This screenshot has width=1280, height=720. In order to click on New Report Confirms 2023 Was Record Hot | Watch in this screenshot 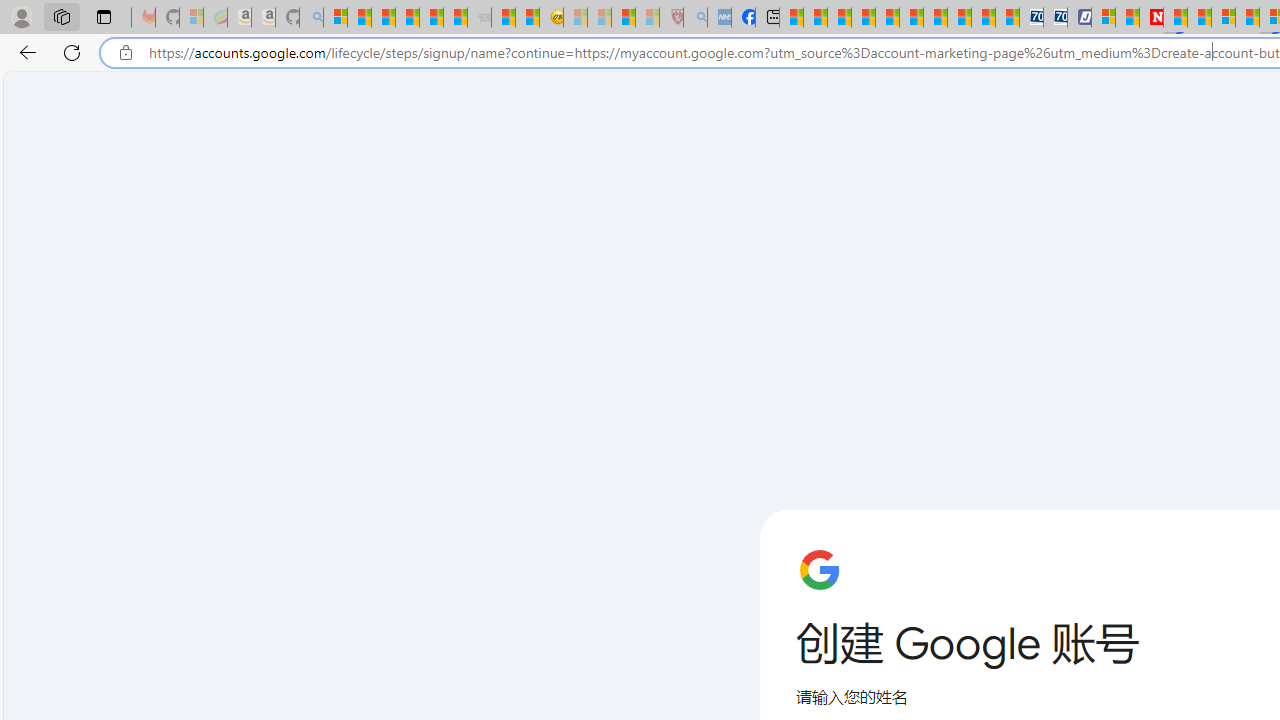, I will do `click(430, 18)`.